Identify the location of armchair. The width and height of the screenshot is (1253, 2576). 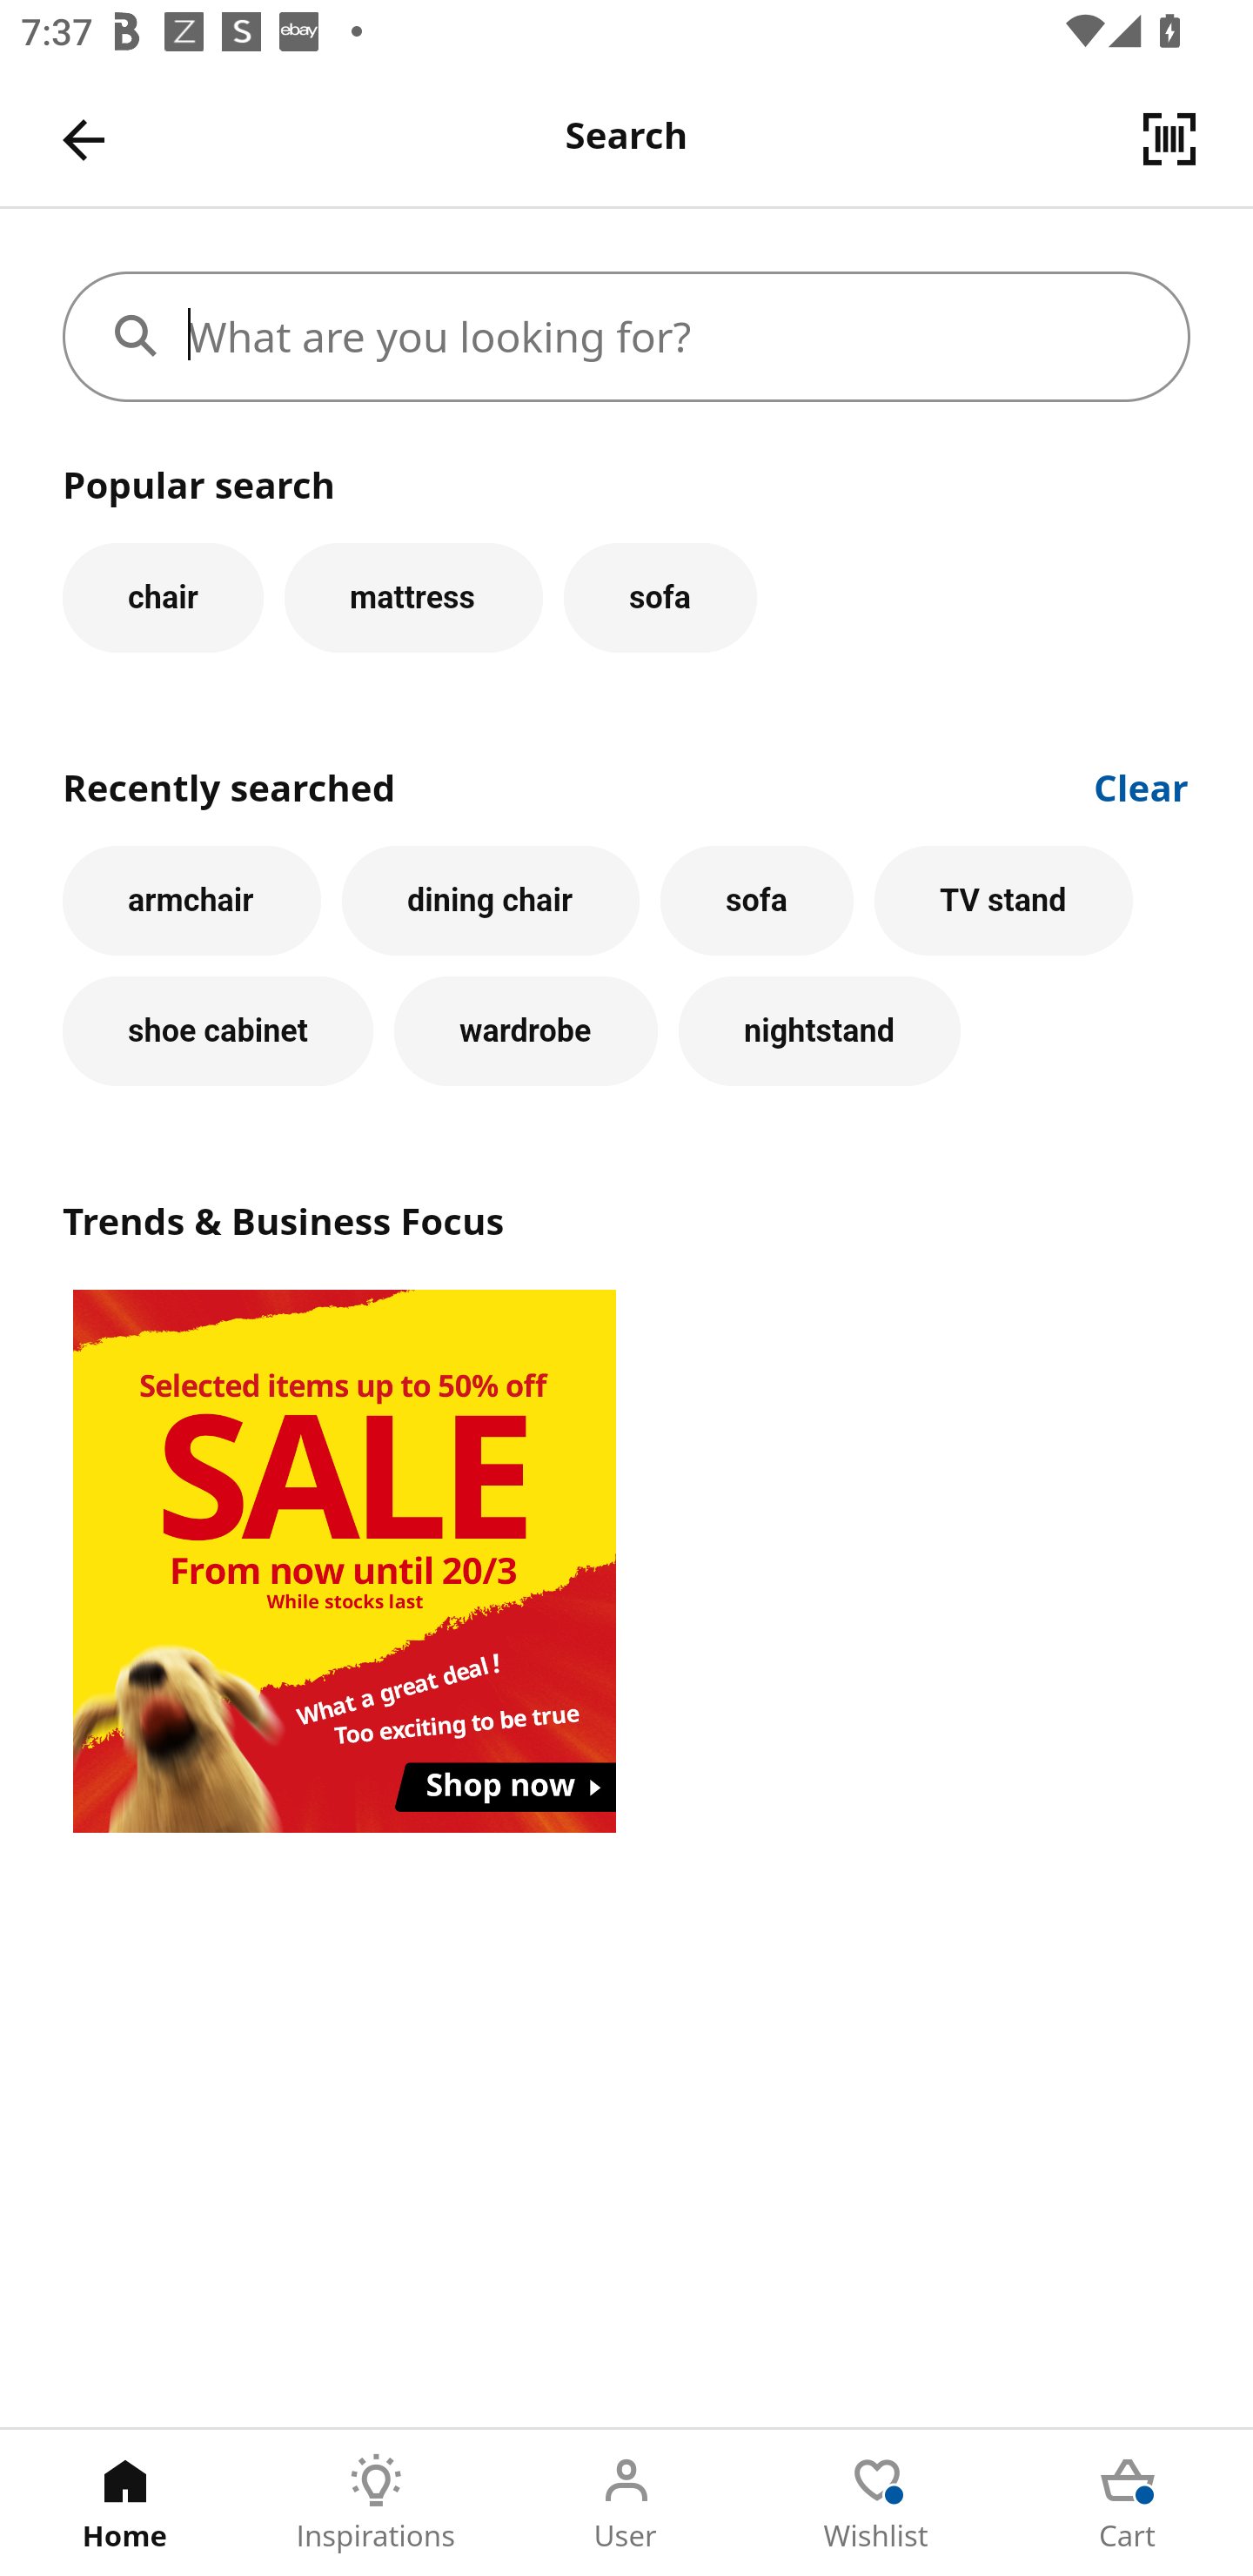
(191, 900).